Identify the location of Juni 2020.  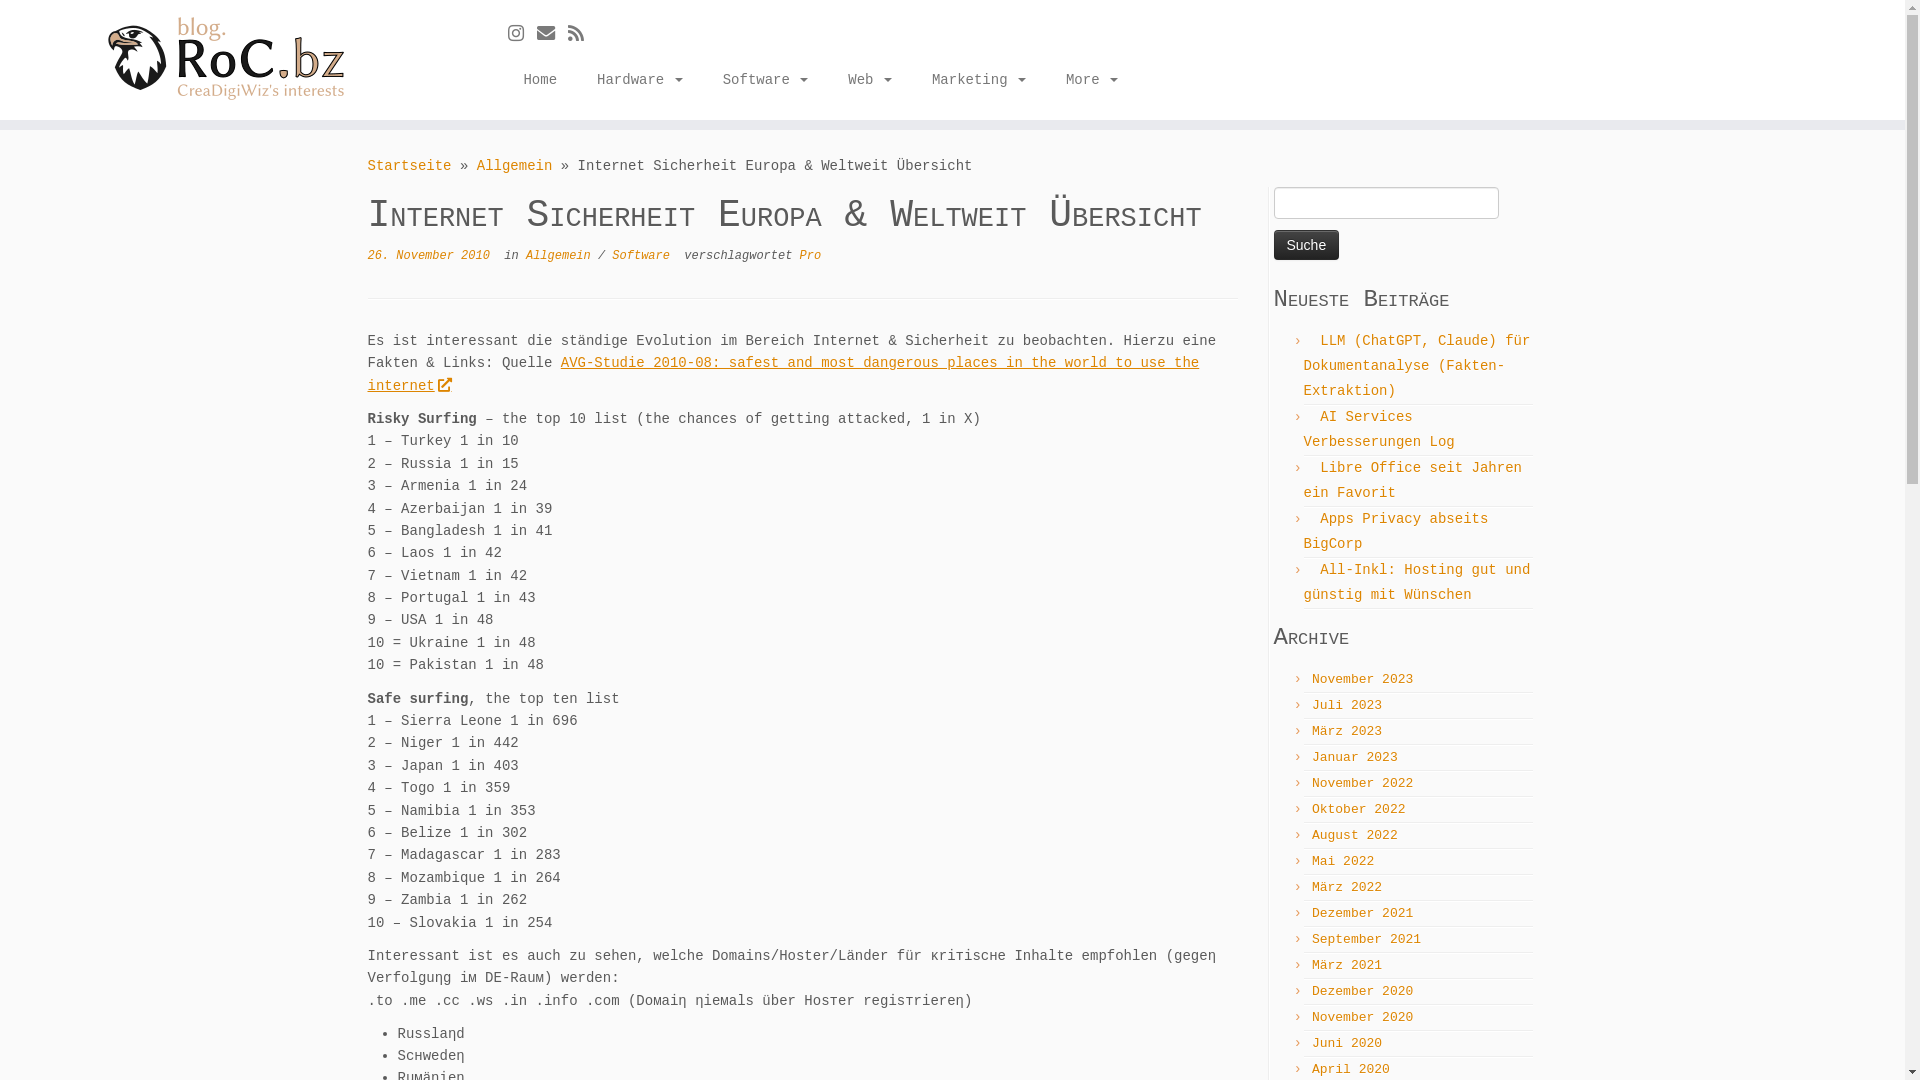
(1347, 1044).